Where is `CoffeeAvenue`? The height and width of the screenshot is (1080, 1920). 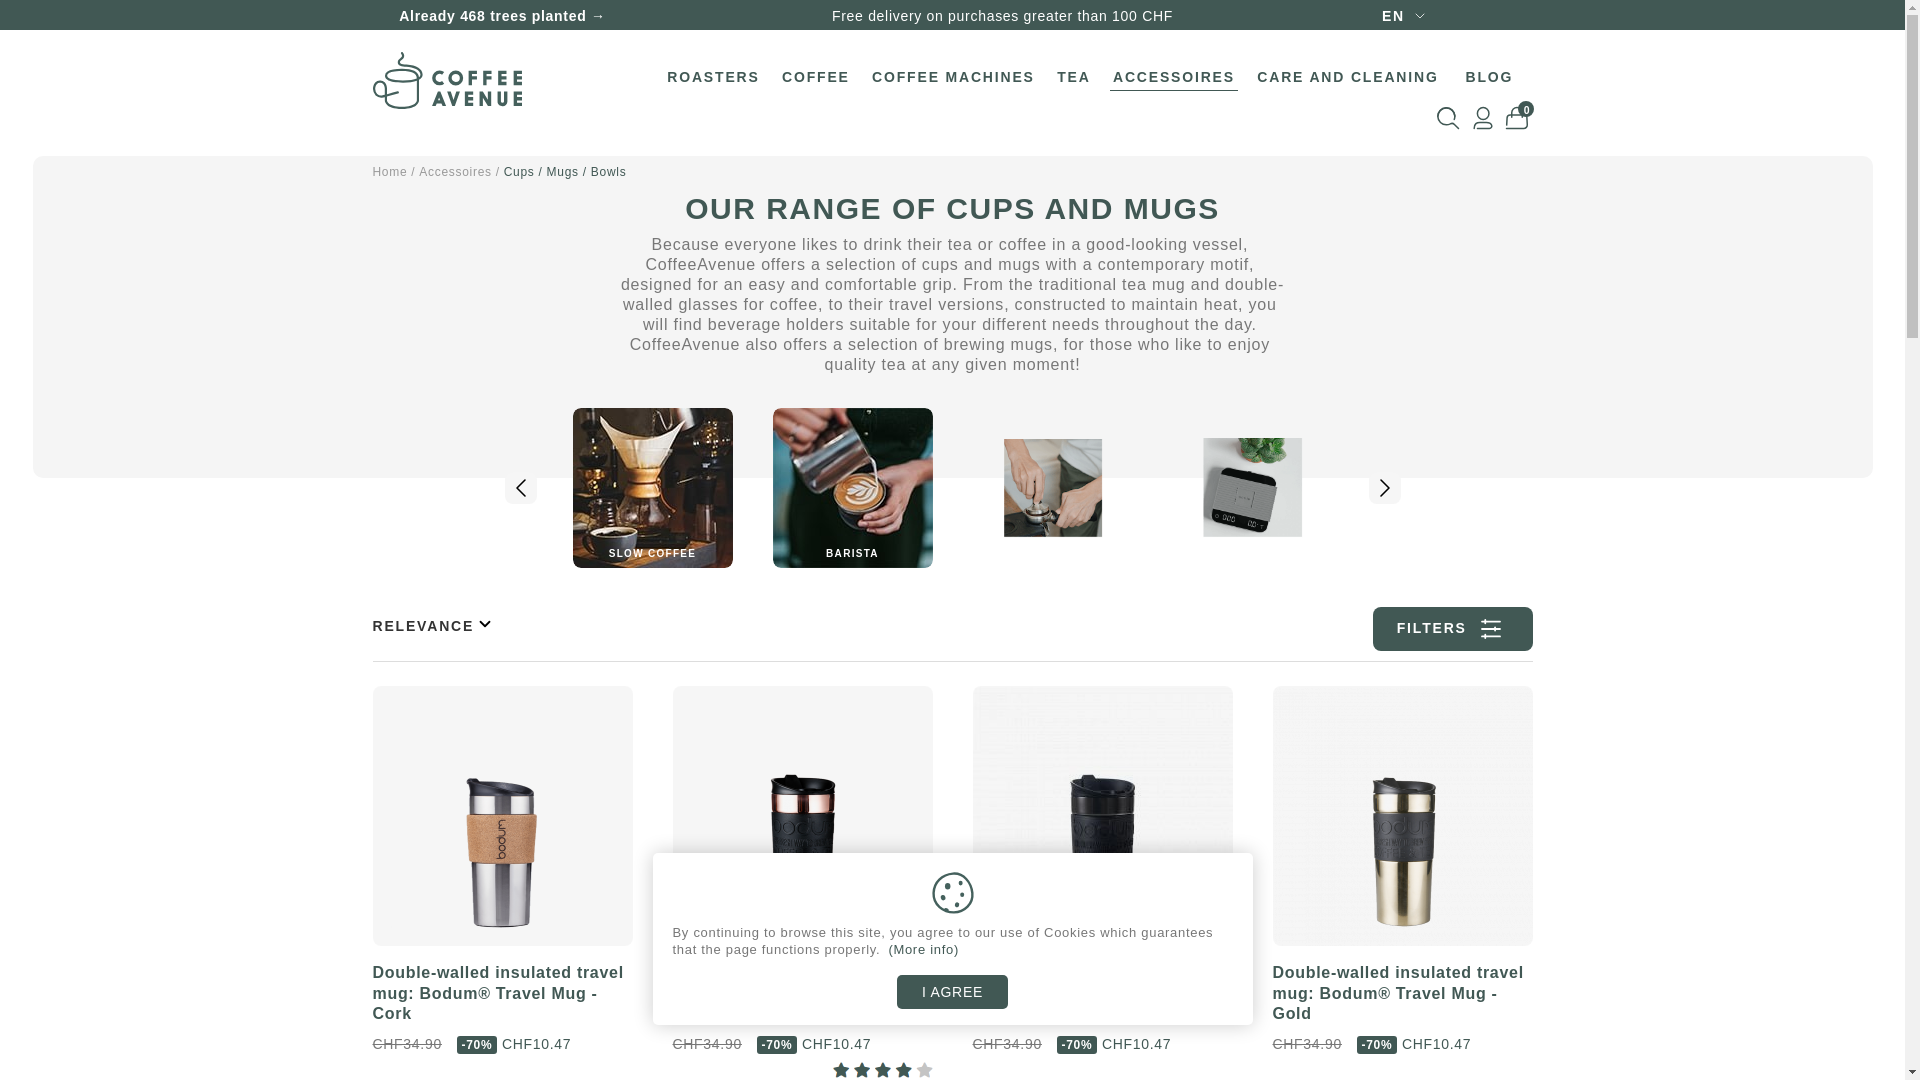 CoffeeAvenue is located at coordinates (446, 80).